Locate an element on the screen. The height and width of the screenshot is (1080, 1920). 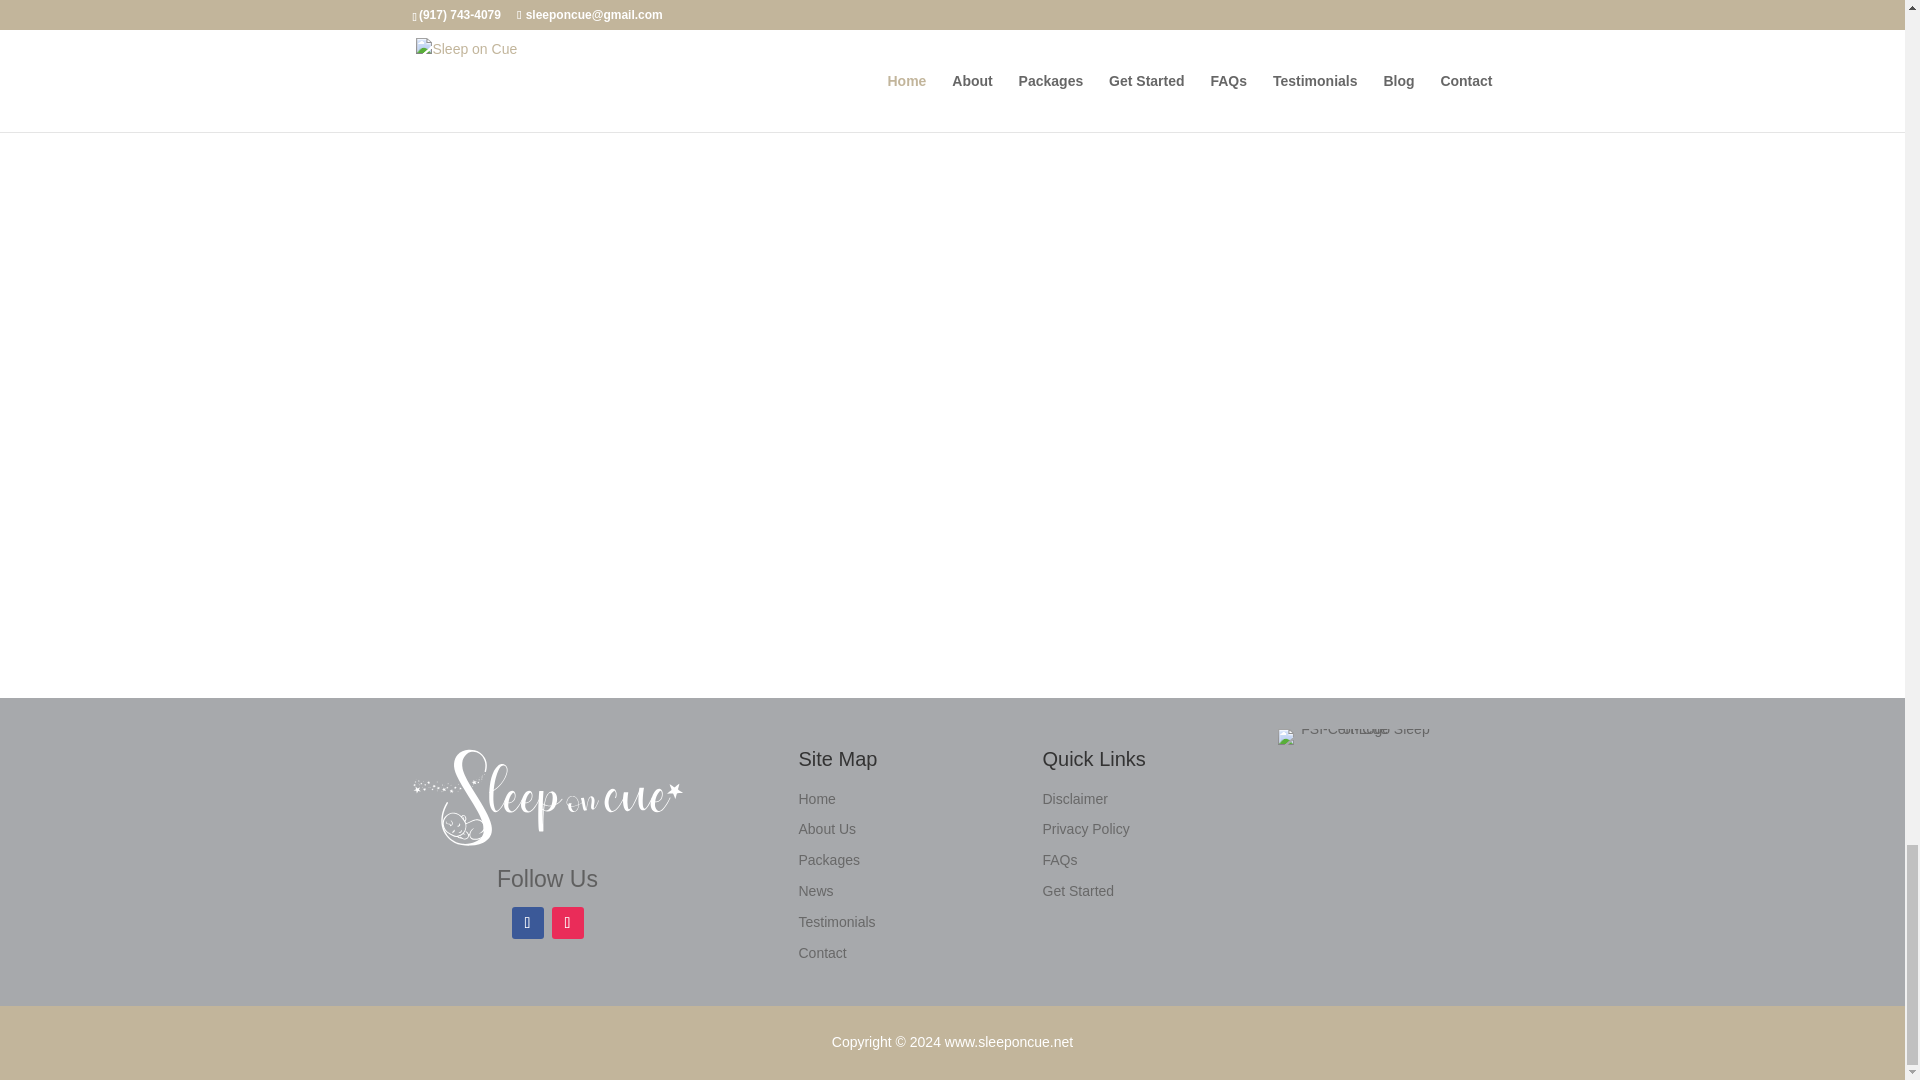
News is located at coordinates (816, 890).